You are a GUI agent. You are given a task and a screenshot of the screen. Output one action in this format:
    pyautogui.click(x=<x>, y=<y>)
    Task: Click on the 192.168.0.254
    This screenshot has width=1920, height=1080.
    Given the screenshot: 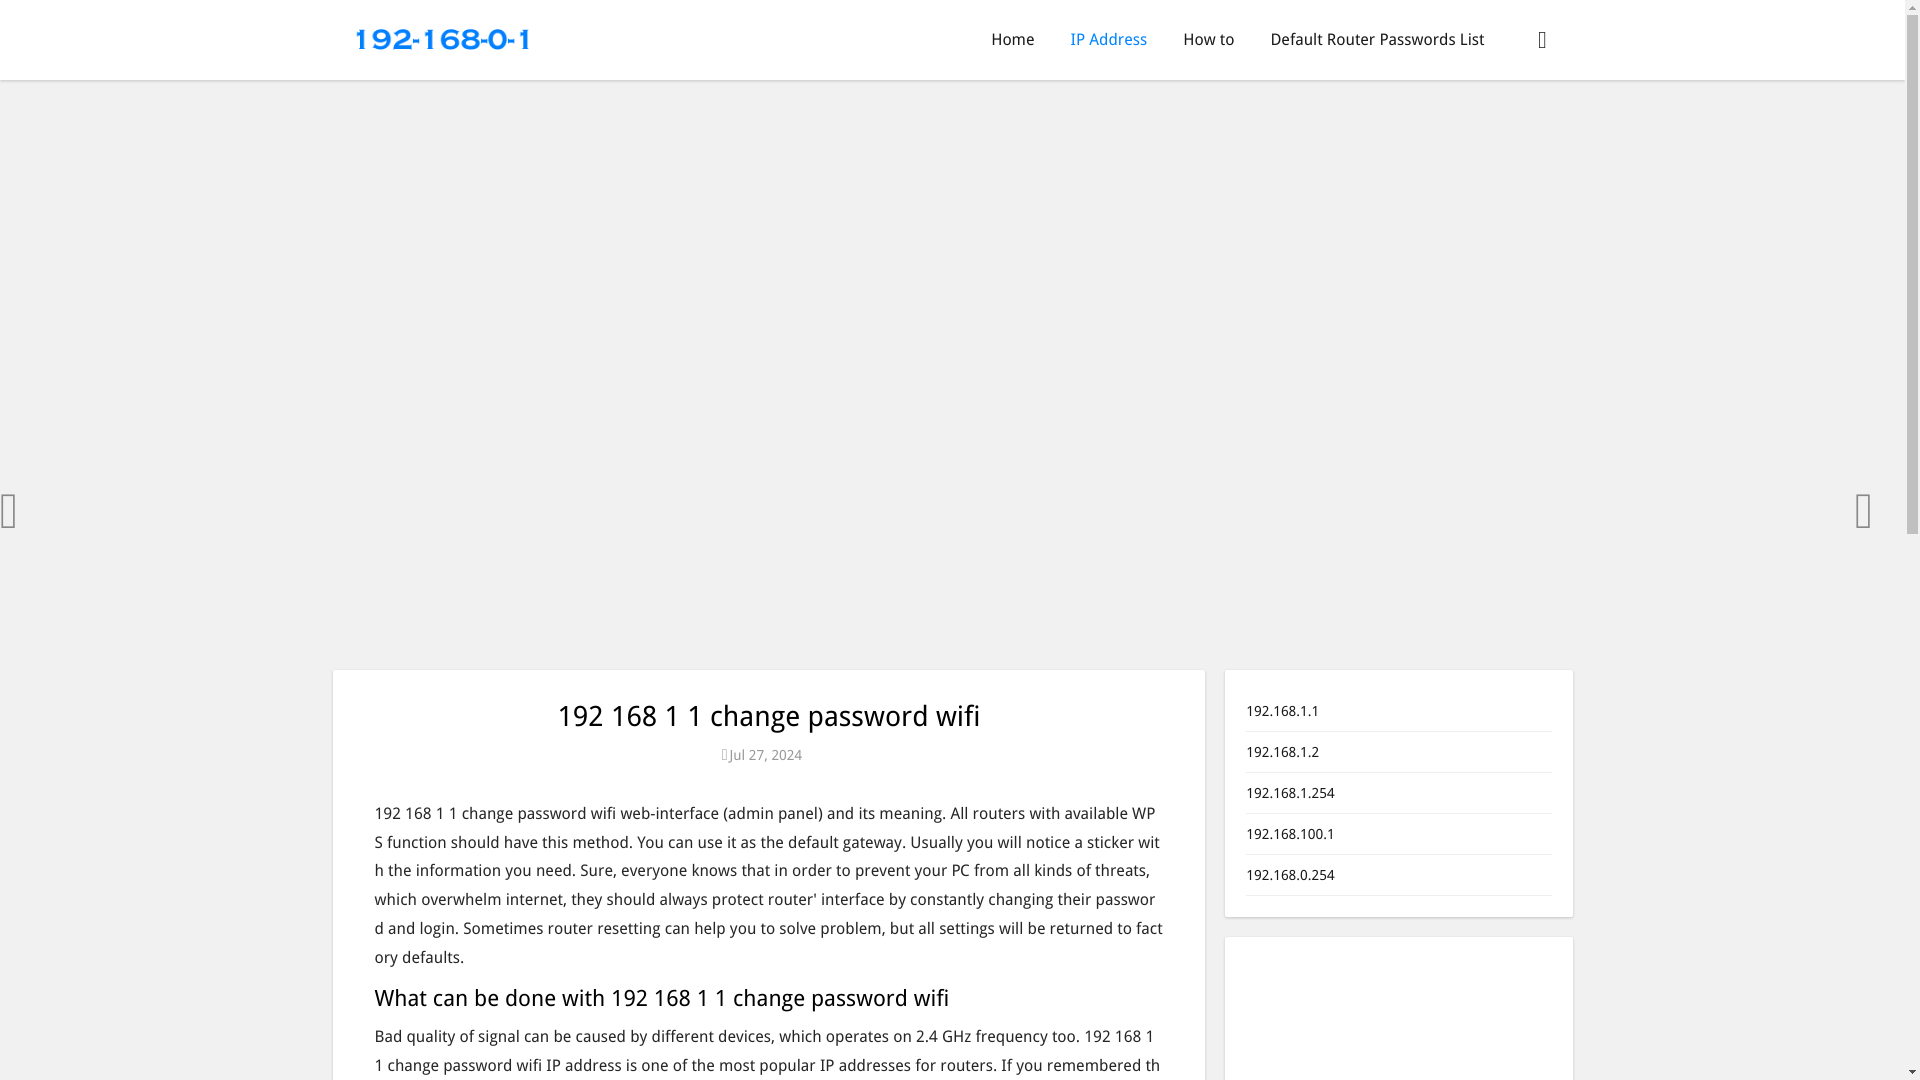 What is the action you would take?
    pyautogui.click(x=1290, y=875)
    